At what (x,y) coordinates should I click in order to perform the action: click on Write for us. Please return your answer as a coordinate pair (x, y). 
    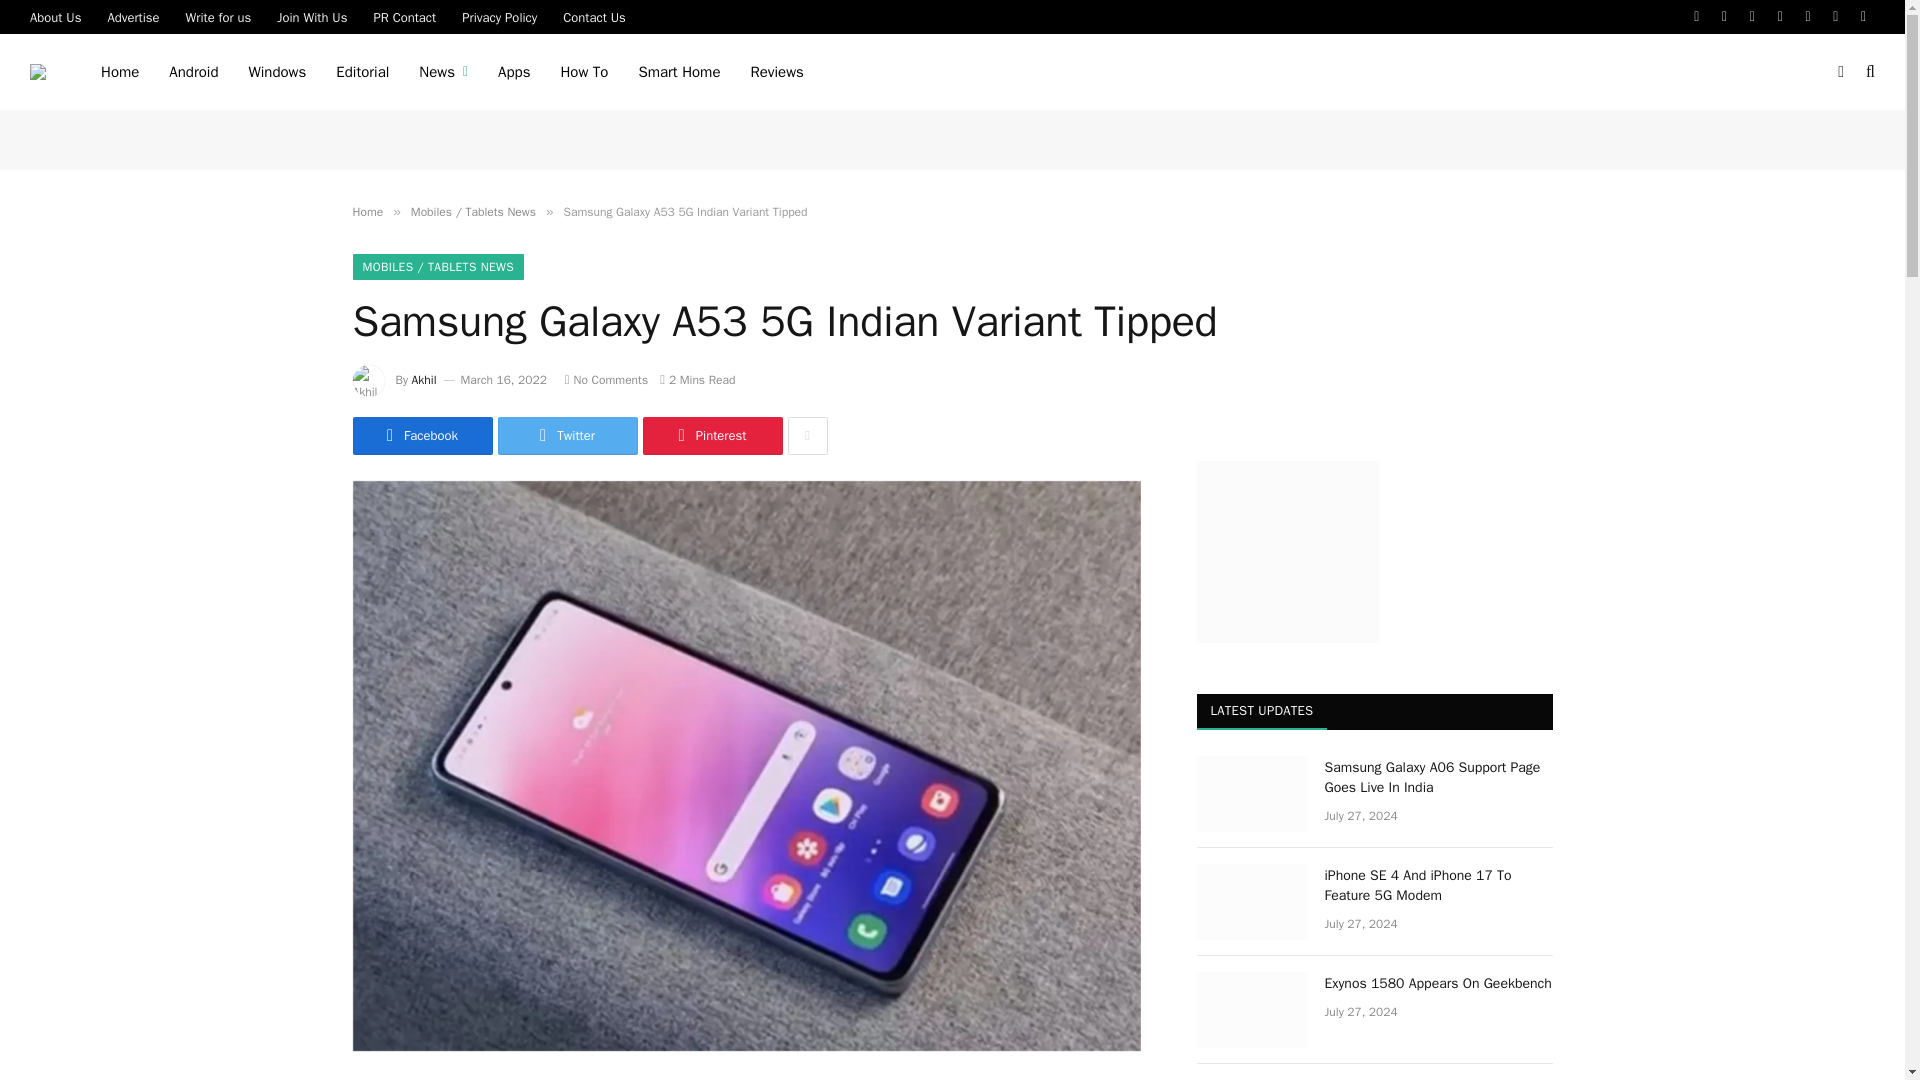
    Looking at the image, I should click on (218, 16).